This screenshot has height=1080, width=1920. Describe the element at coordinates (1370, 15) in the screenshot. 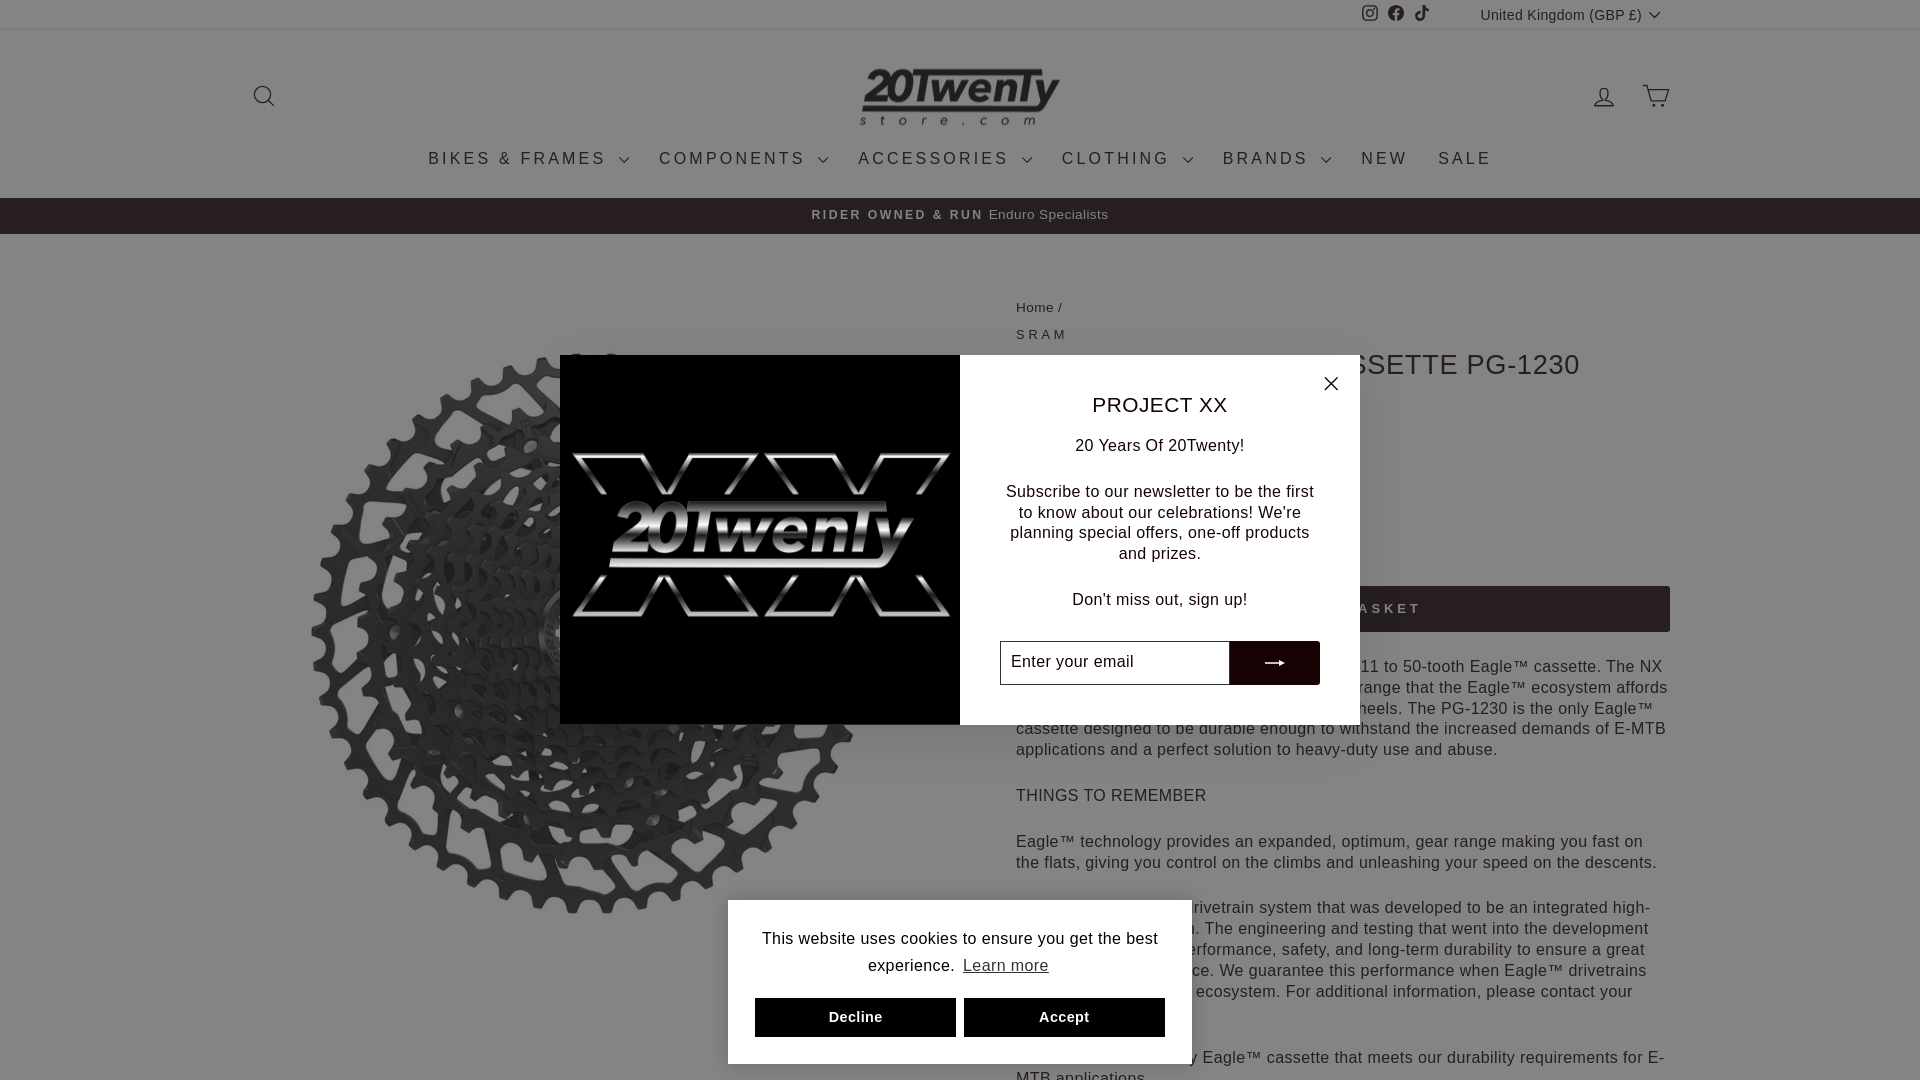

I see `20TwentyStore on Instagram` at that location.